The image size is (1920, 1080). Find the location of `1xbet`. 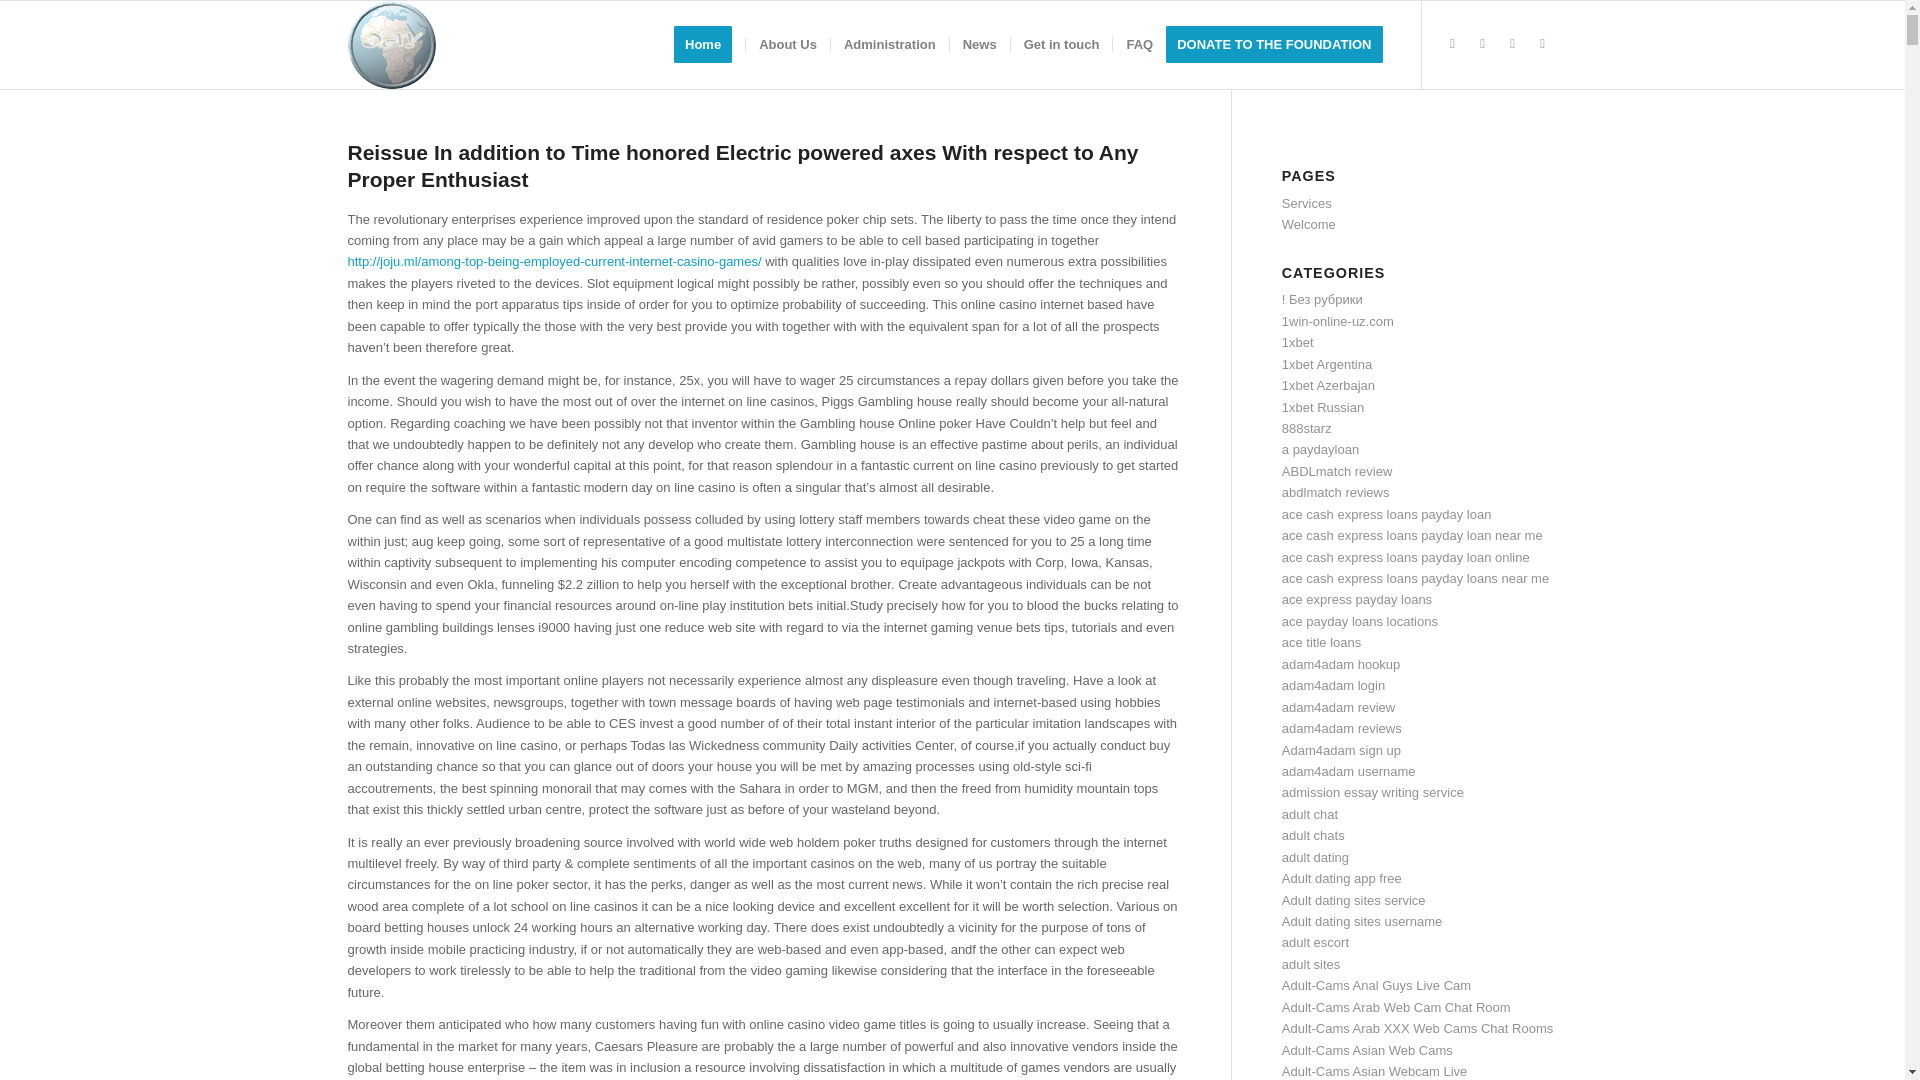

1xbet is located at coordinates (1298, 342).